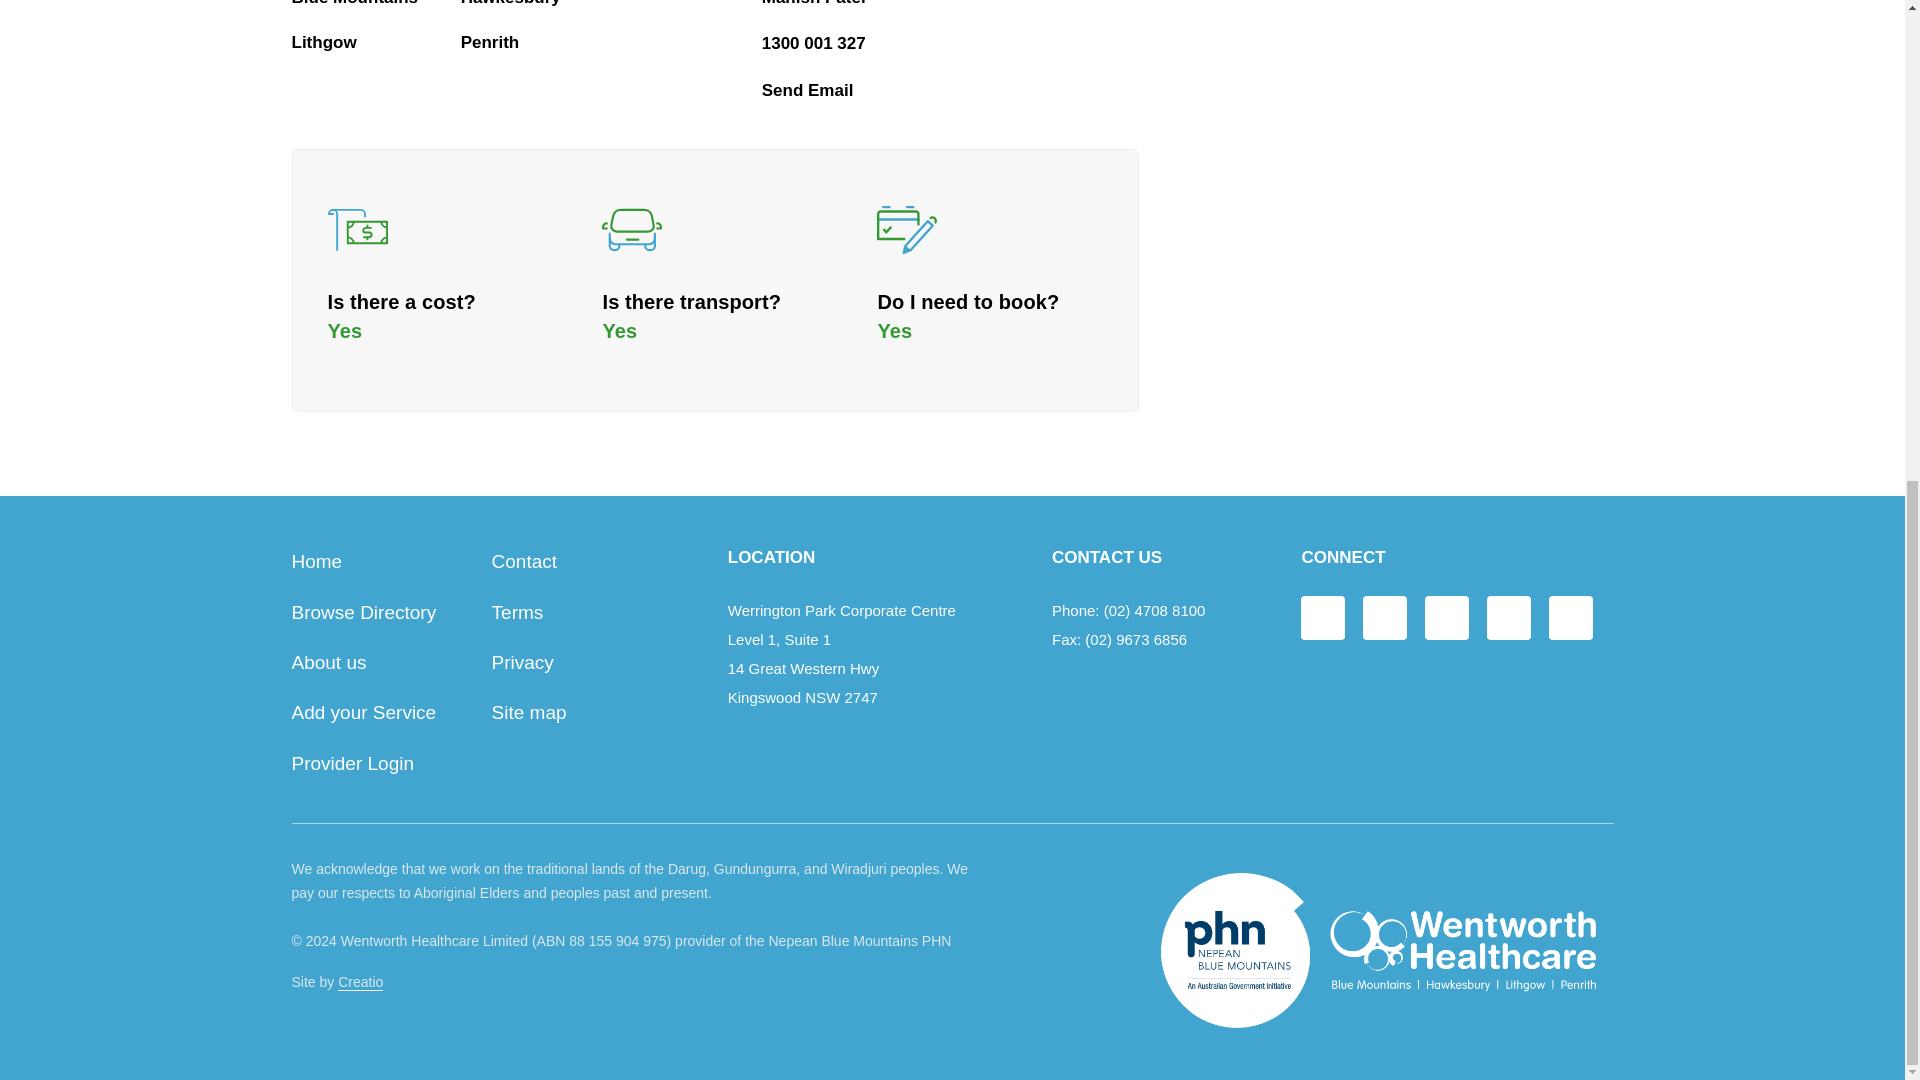 Image resolution: width=1920 pixels, height=1080 pixels. I want to click on Privacy, so click(522, 662).